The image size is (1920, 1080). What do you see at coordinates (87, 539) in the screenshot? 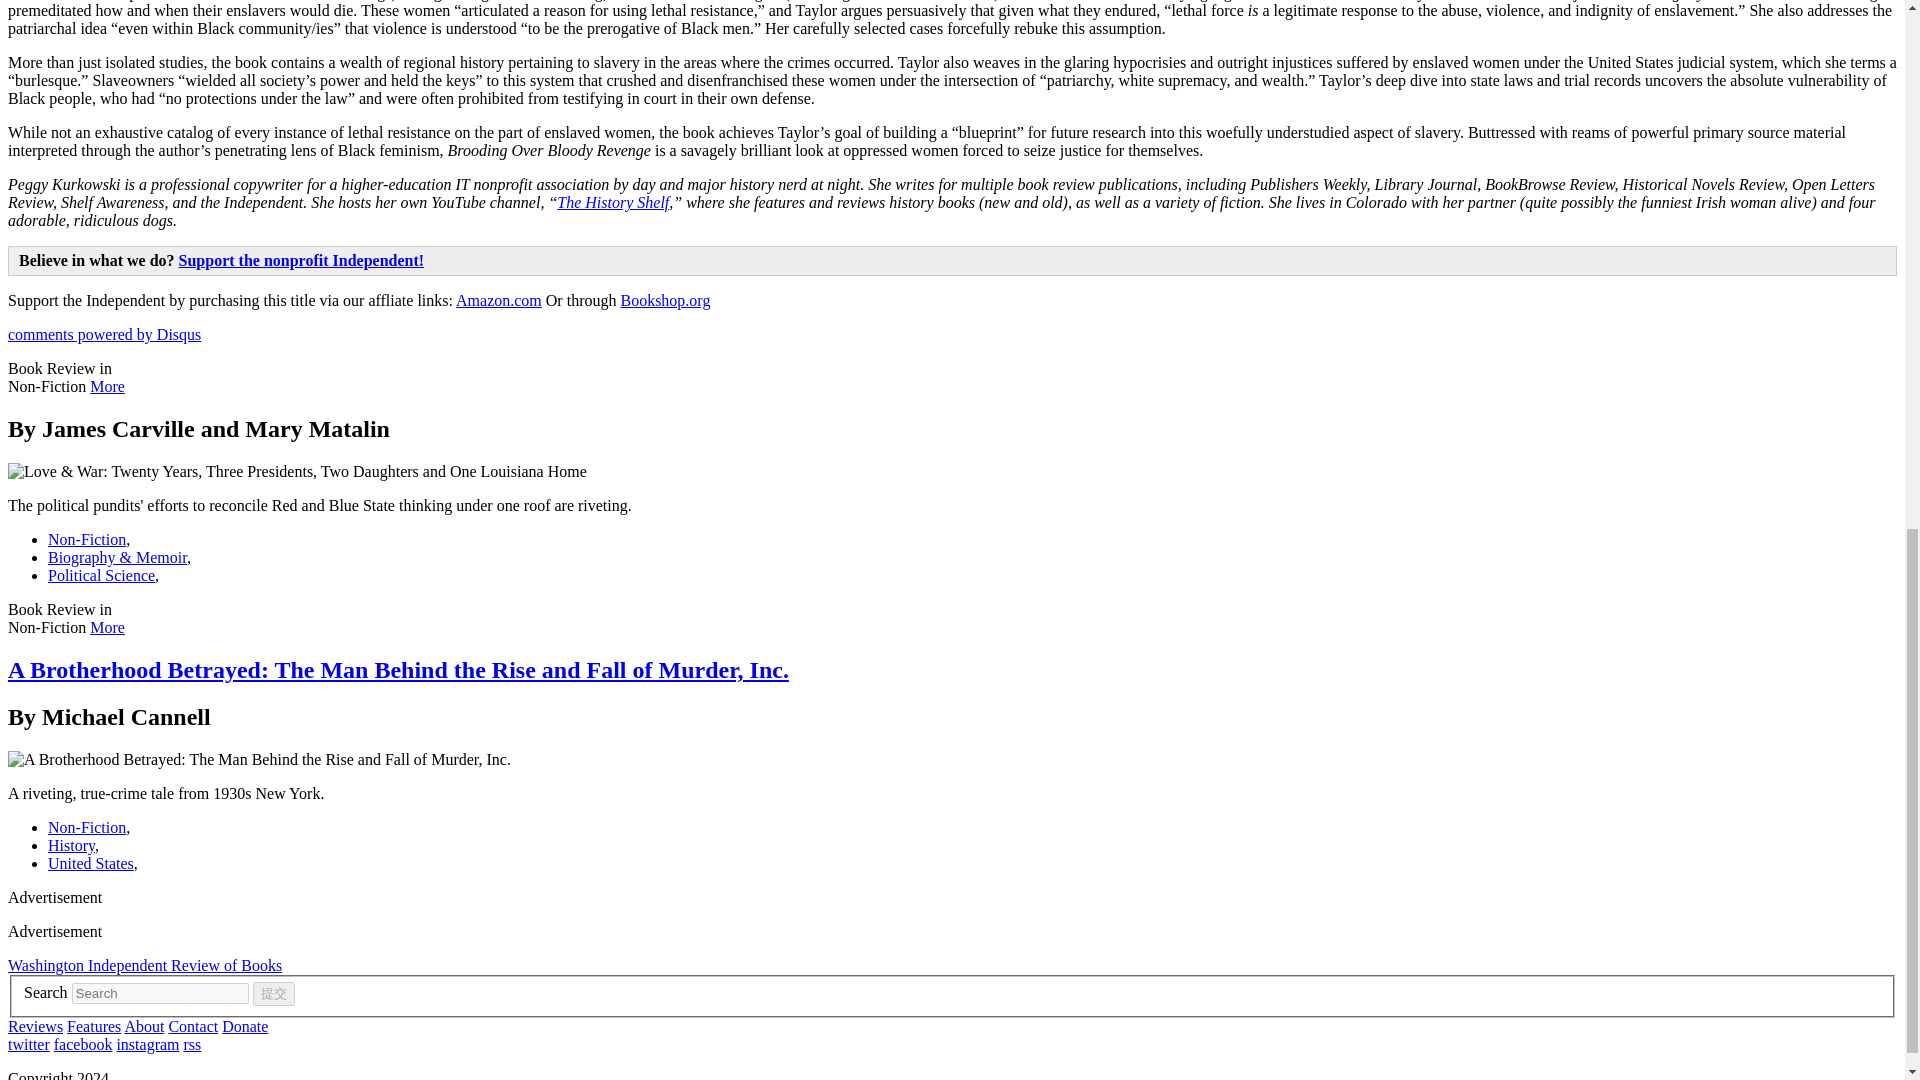
I see `Non-Fiction` at bounding box center [87, 539].